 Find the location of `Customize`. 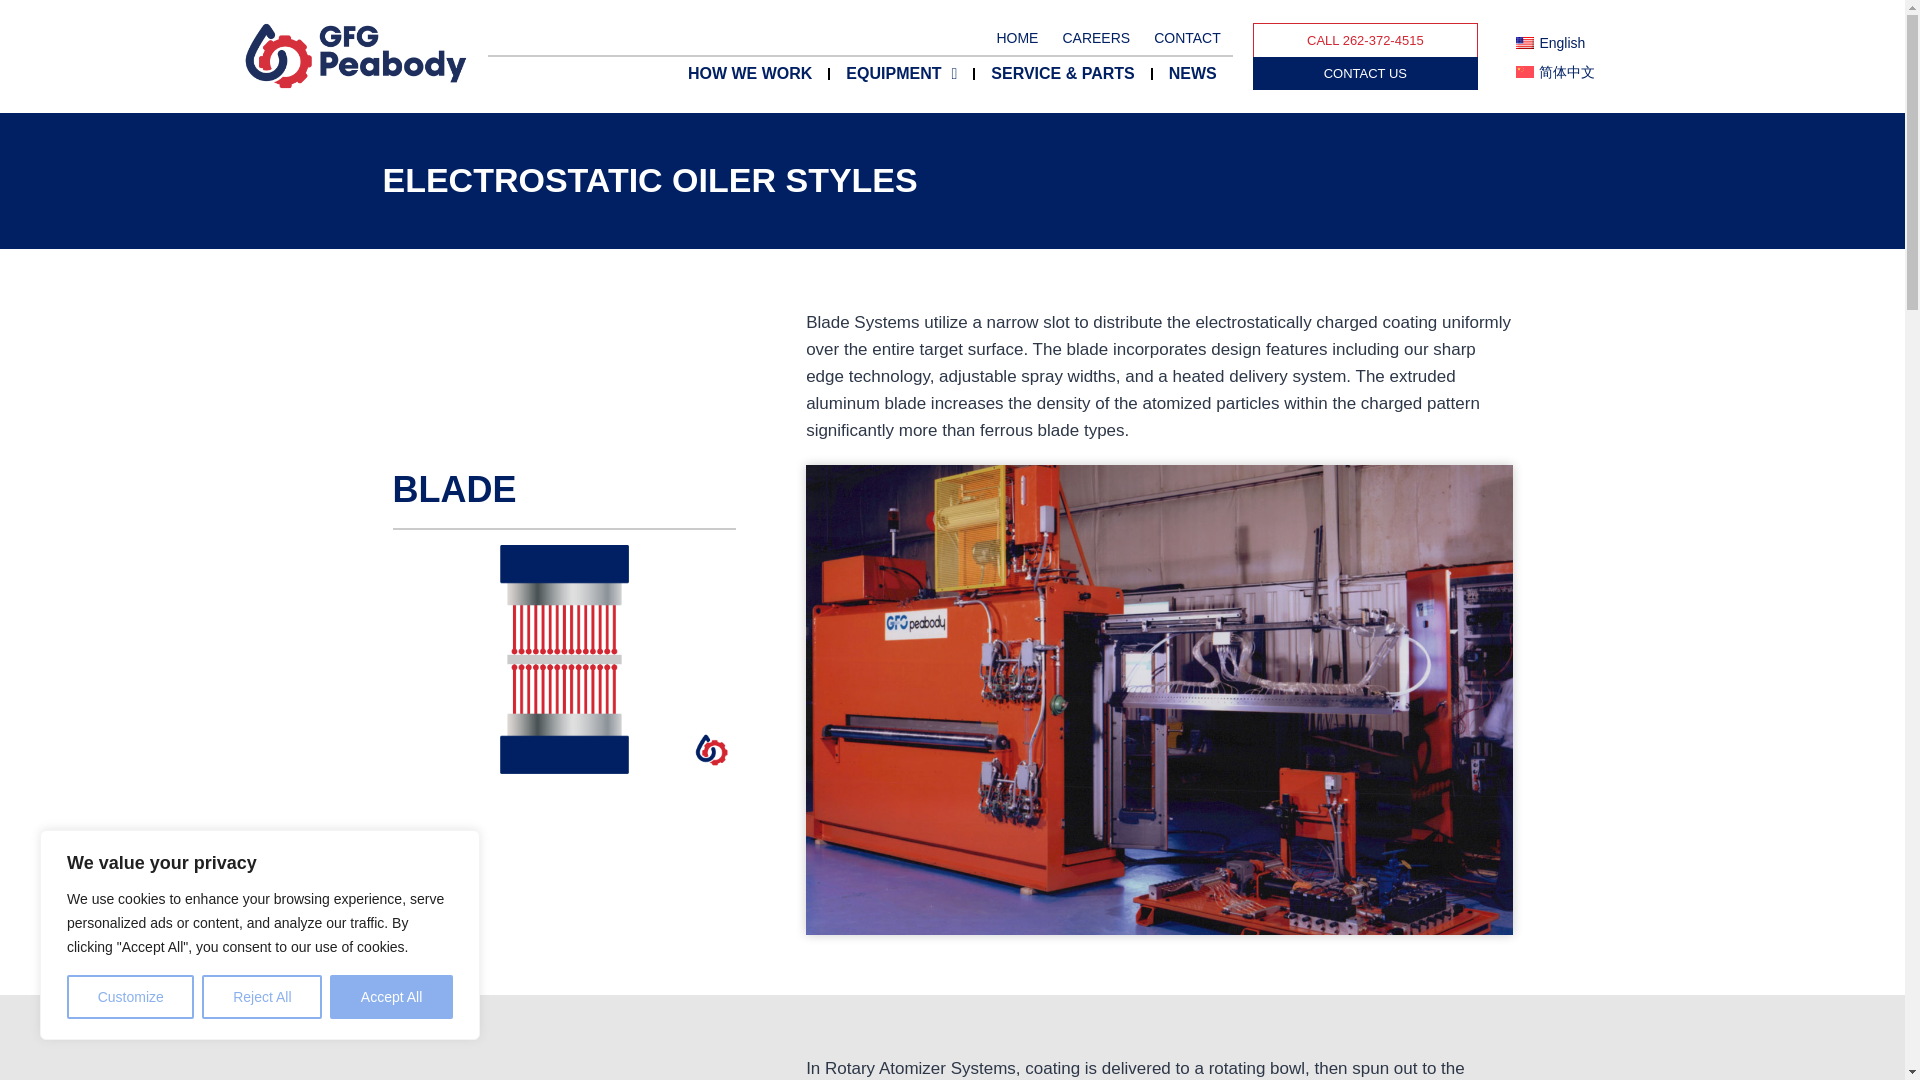

Customize is located at coordinates (130, 997).